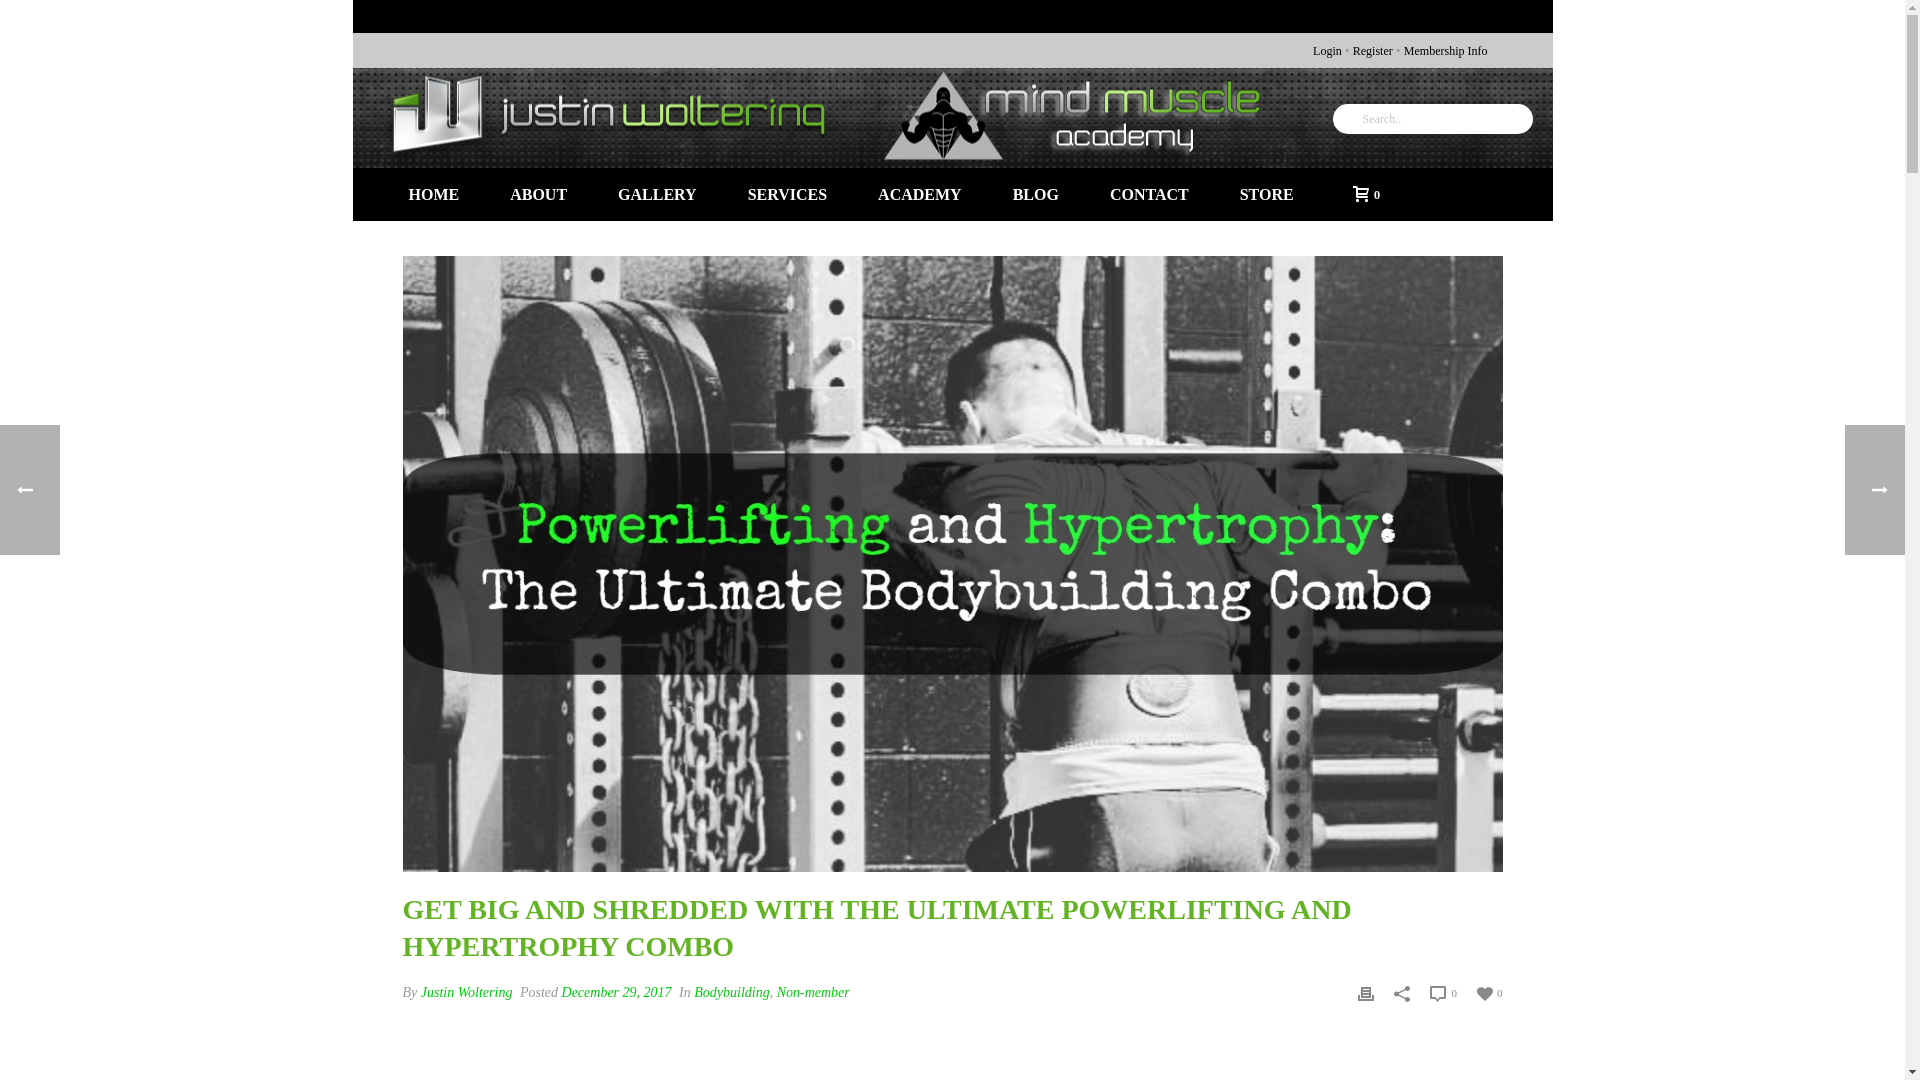  What do you see at coordinates (731, 992) in the screenshot?
I see `Bodybuilding` at bounding box center [731, 992].